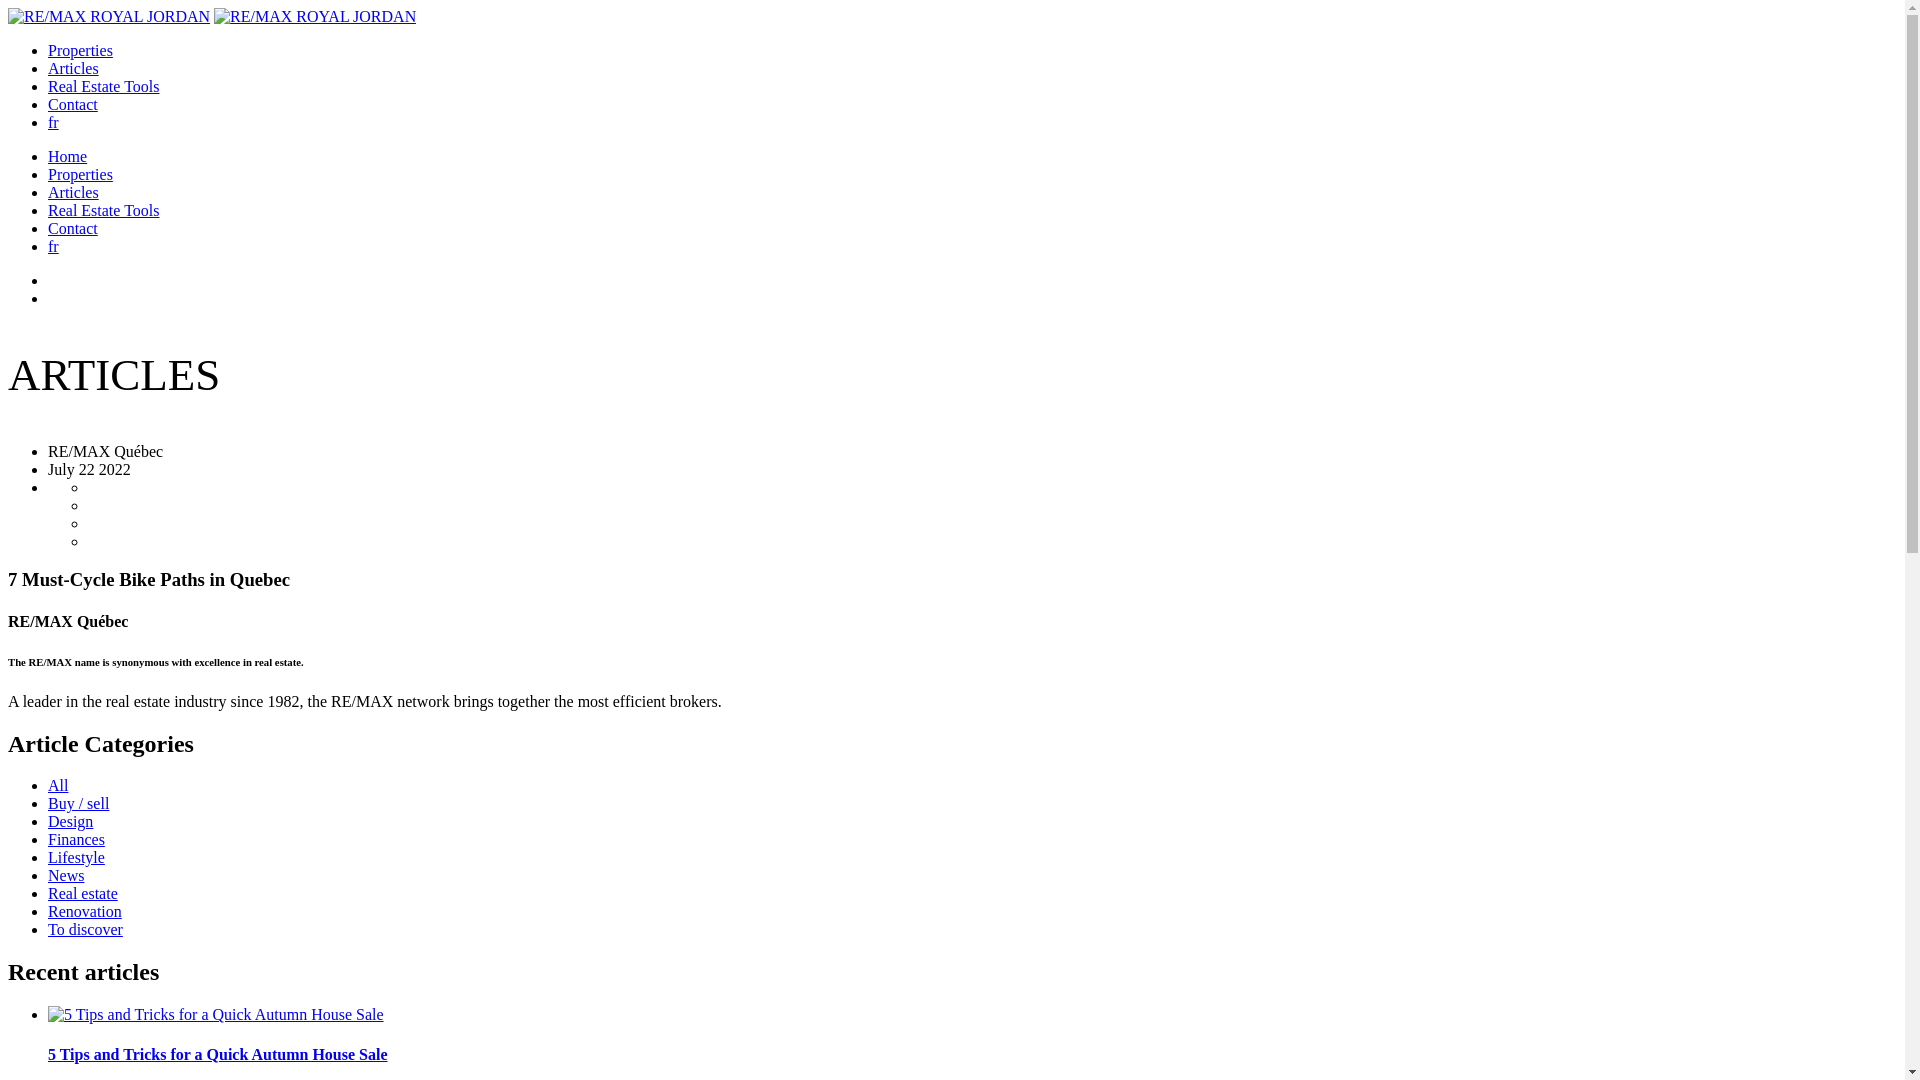  Describe the element at coordinates (80, 174) in the screenshot. I see `Properties` at that location.